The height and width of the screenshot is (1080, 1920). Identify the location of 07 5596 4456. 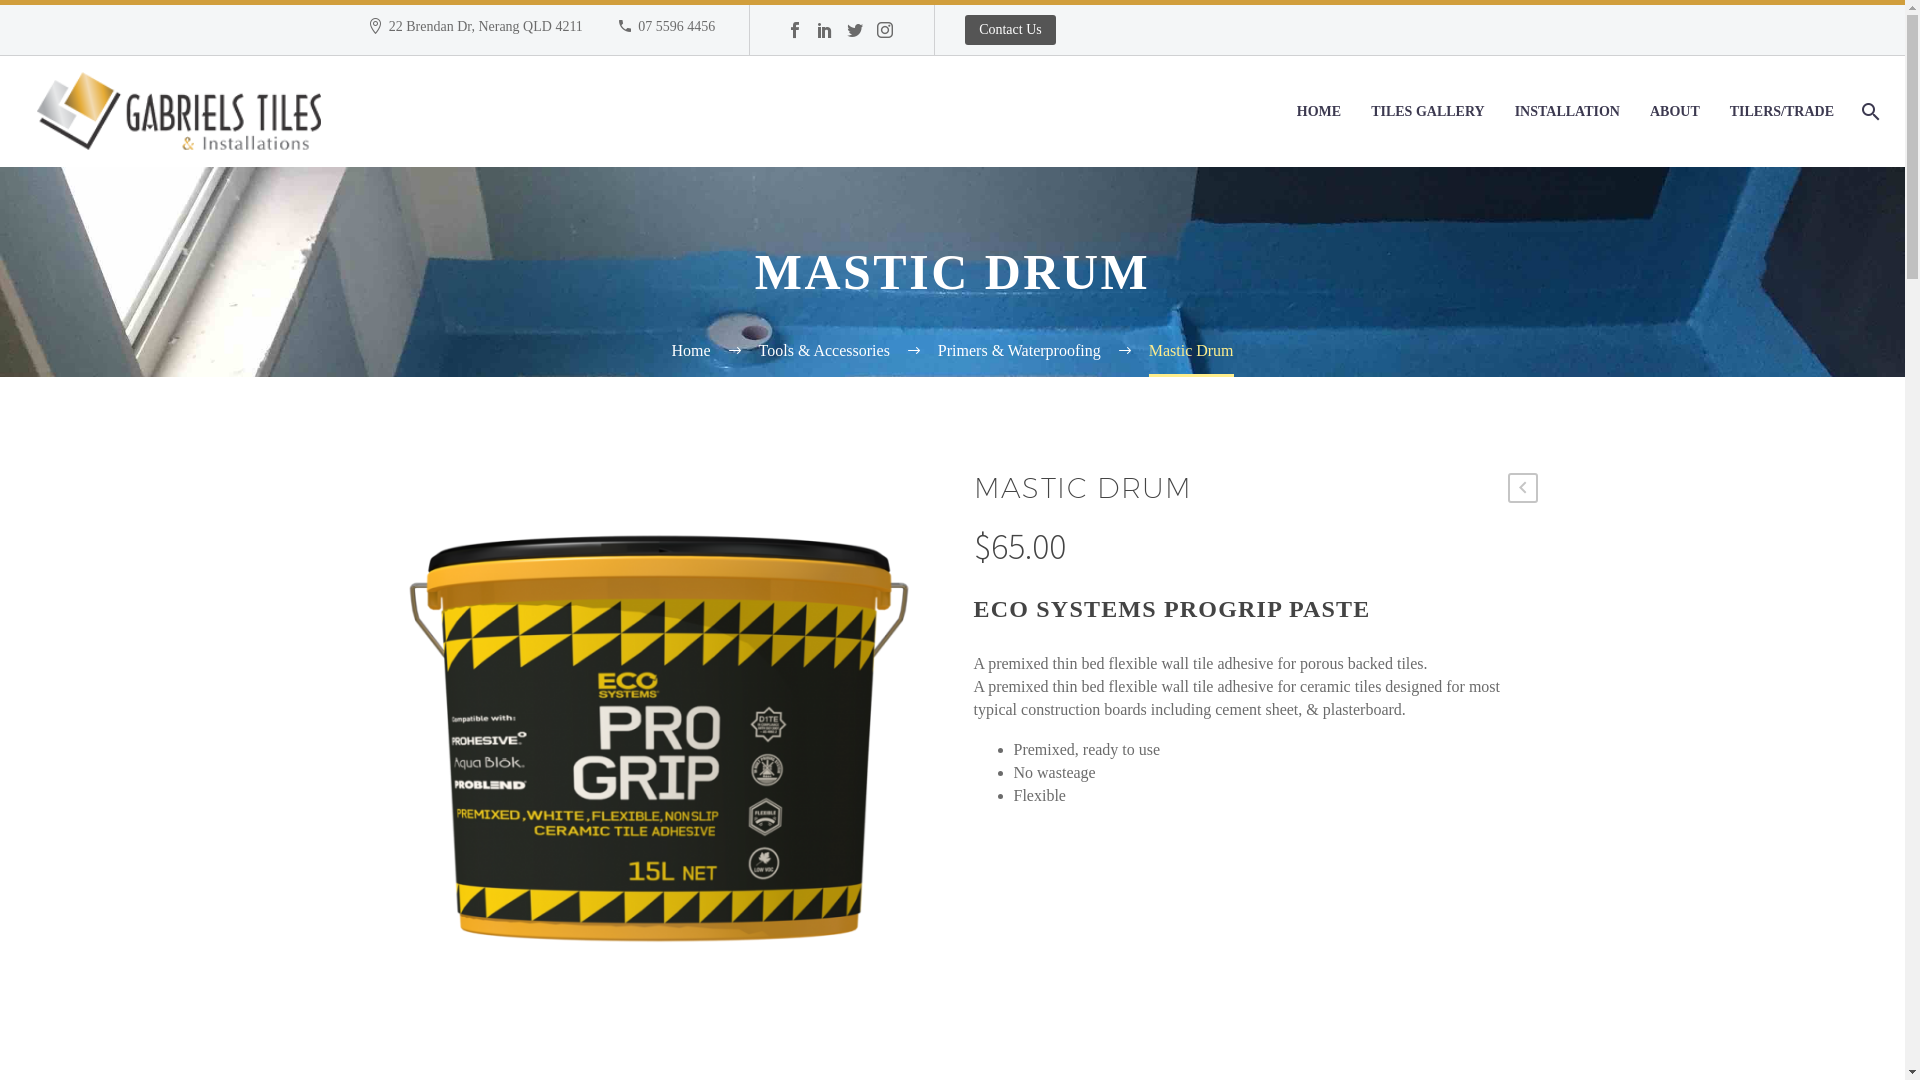
(676, 26).